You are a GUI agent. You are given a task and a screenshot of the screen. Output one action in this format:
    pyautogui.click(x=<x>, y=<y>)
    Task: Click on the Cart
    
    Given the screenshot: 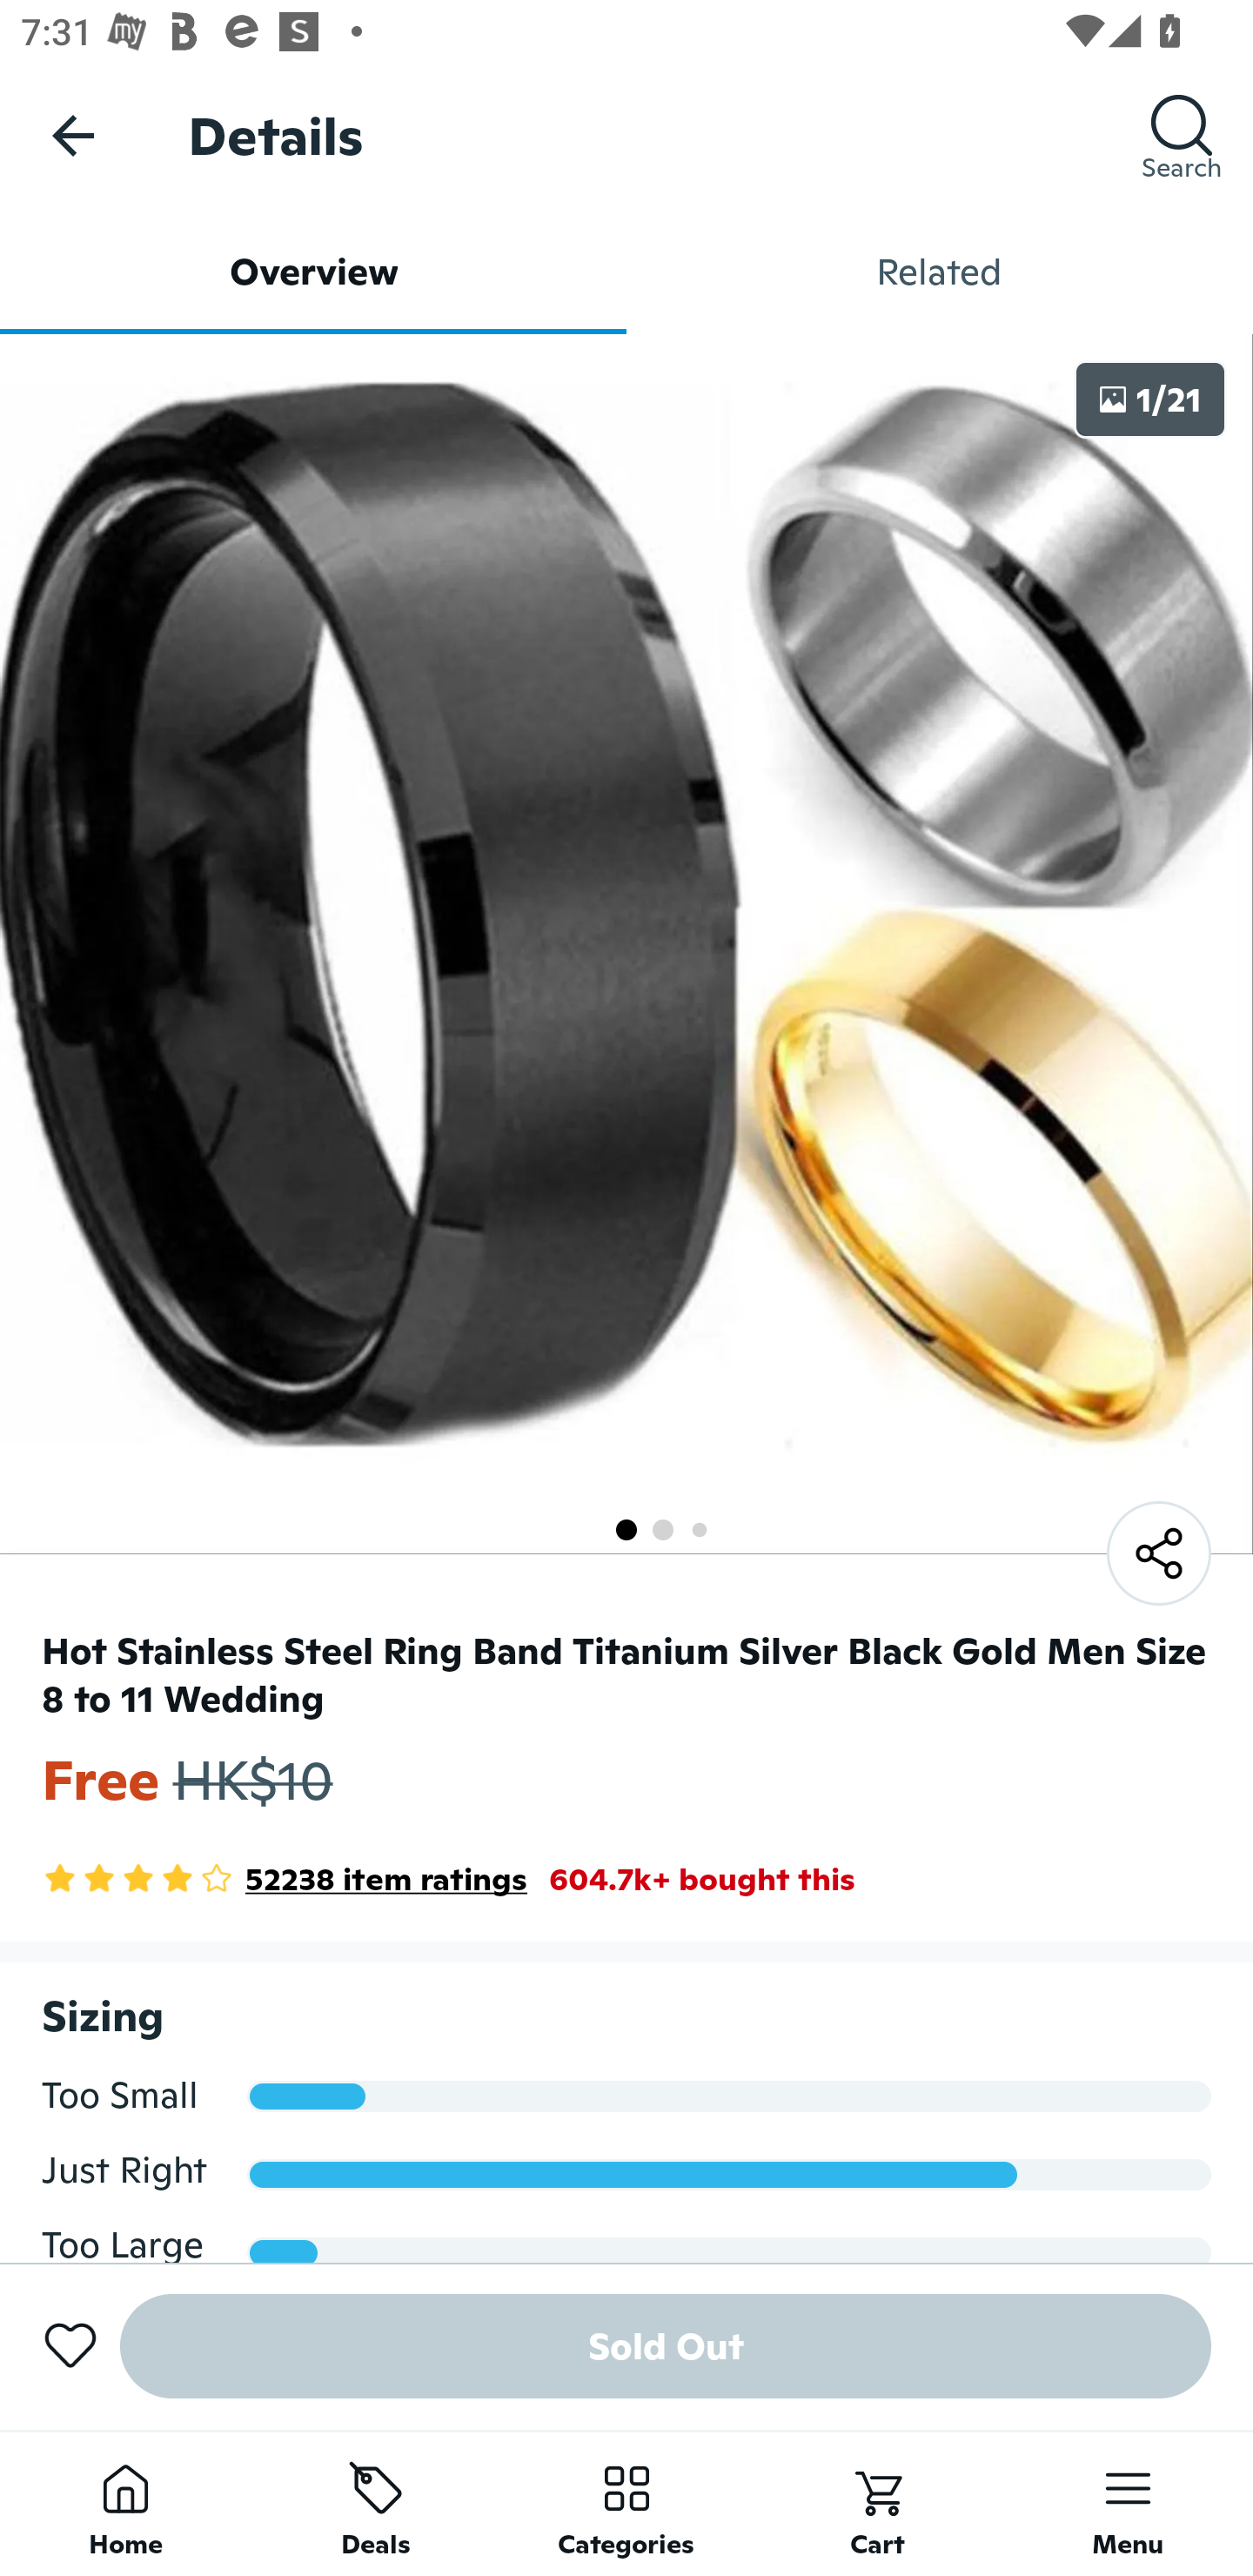 What is the action you would take?
    pyautogui.click(x=877, y=2503)
    